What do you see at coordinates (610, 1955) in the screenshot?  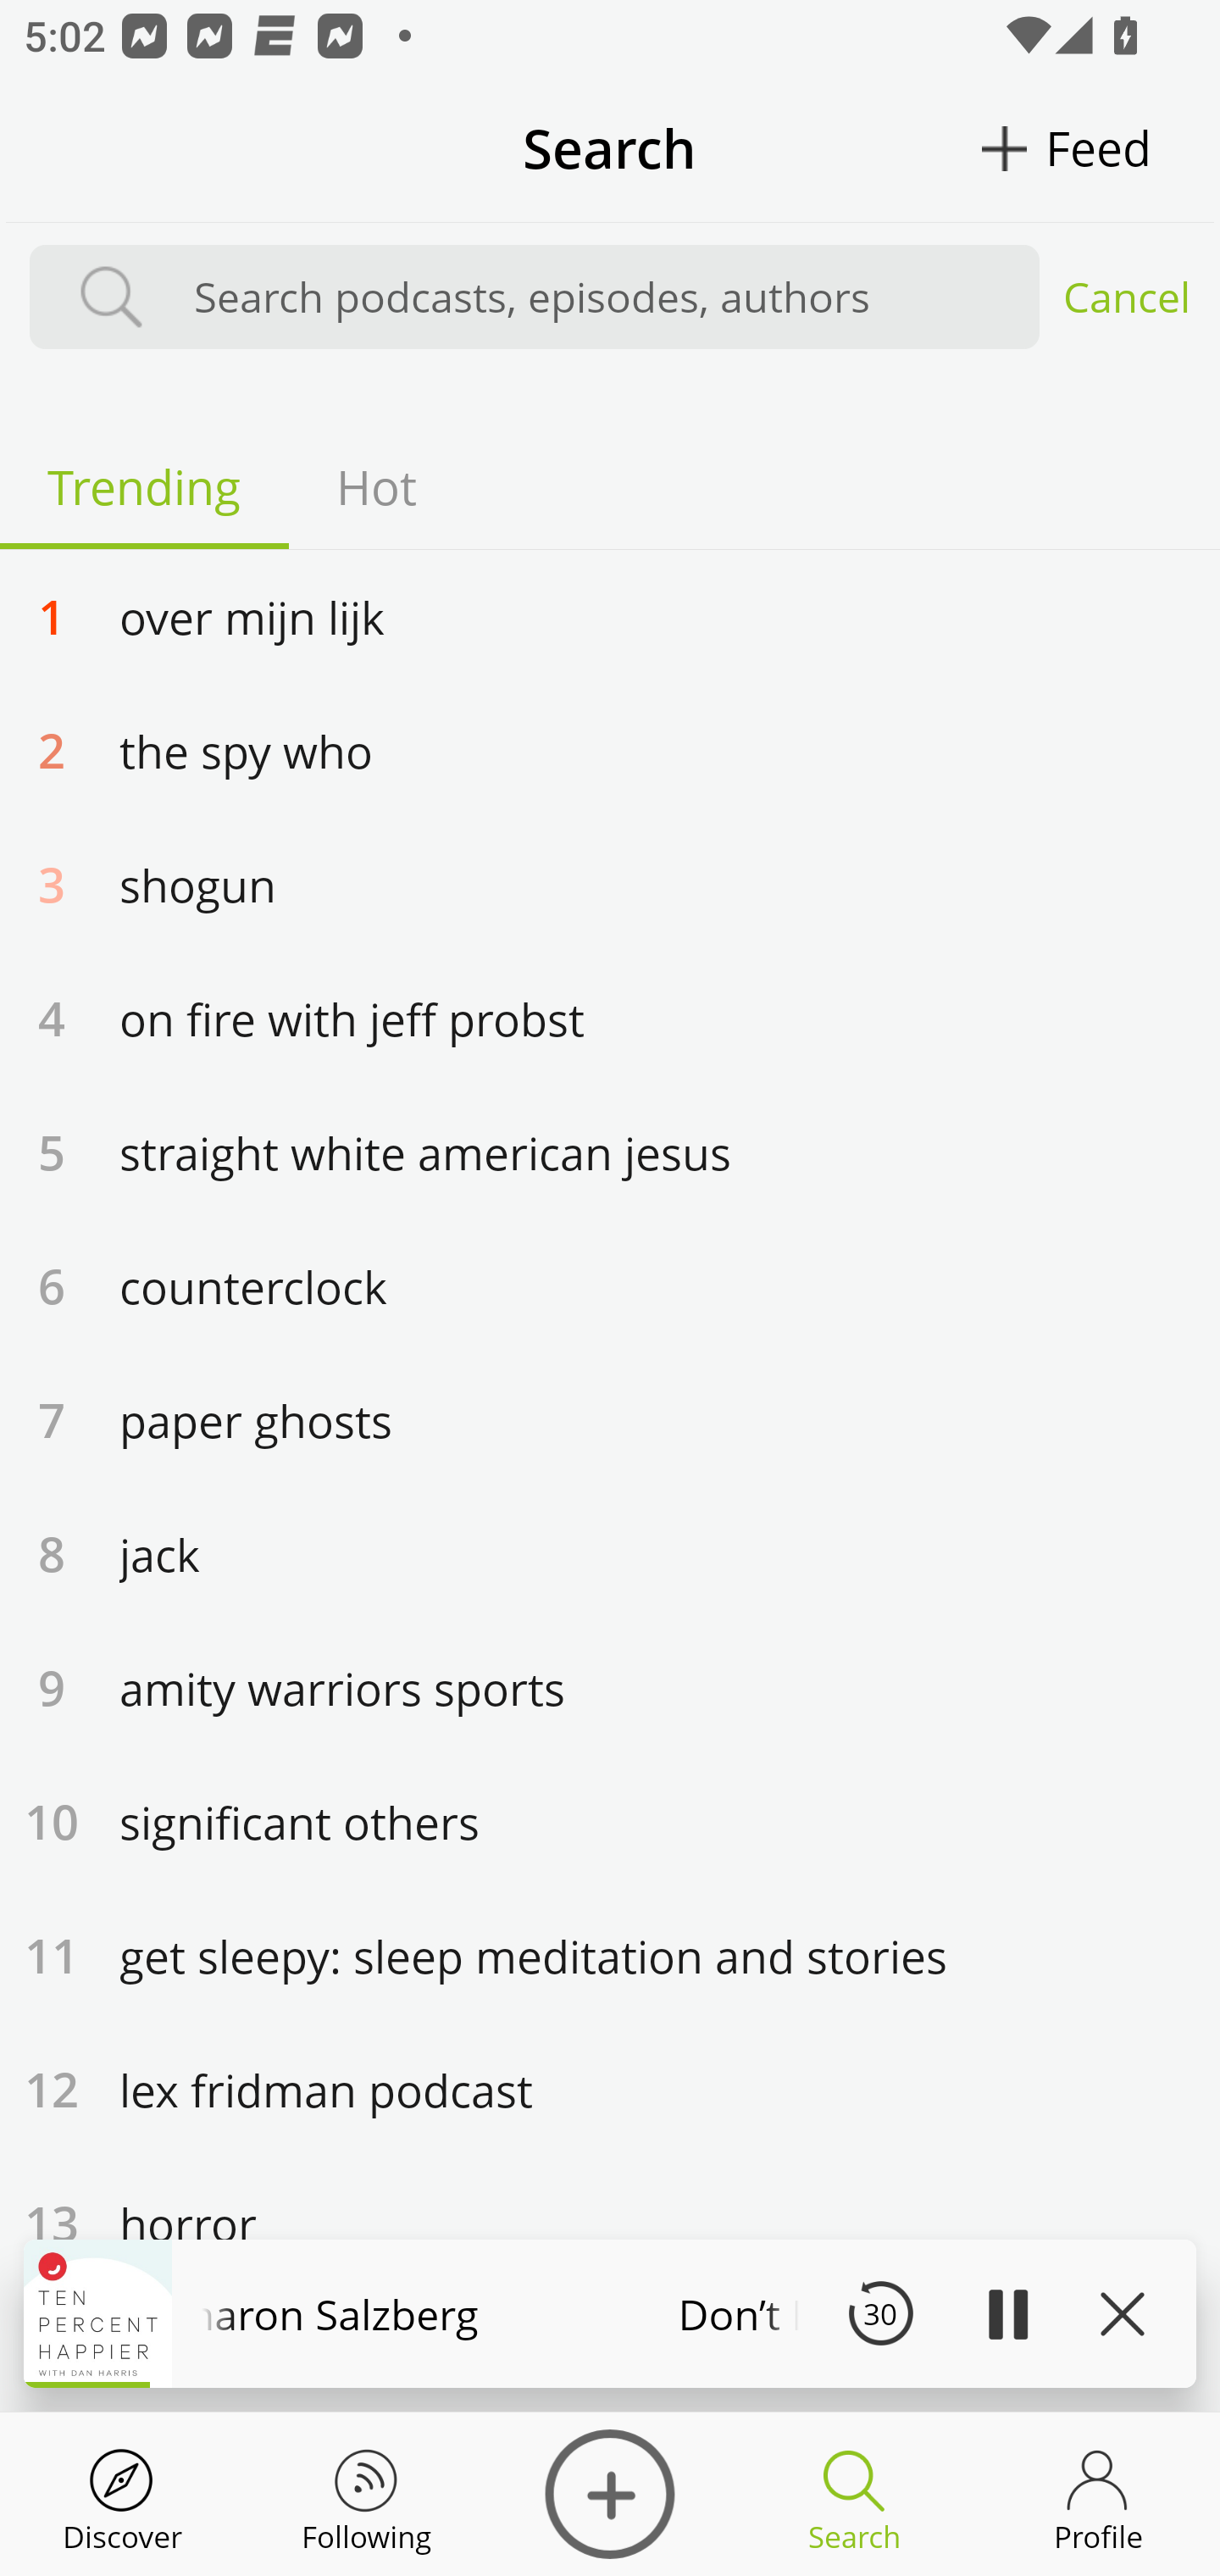 I see `11 get sleepy: sleep meditation and stories` at bounding box center [610, 1955].